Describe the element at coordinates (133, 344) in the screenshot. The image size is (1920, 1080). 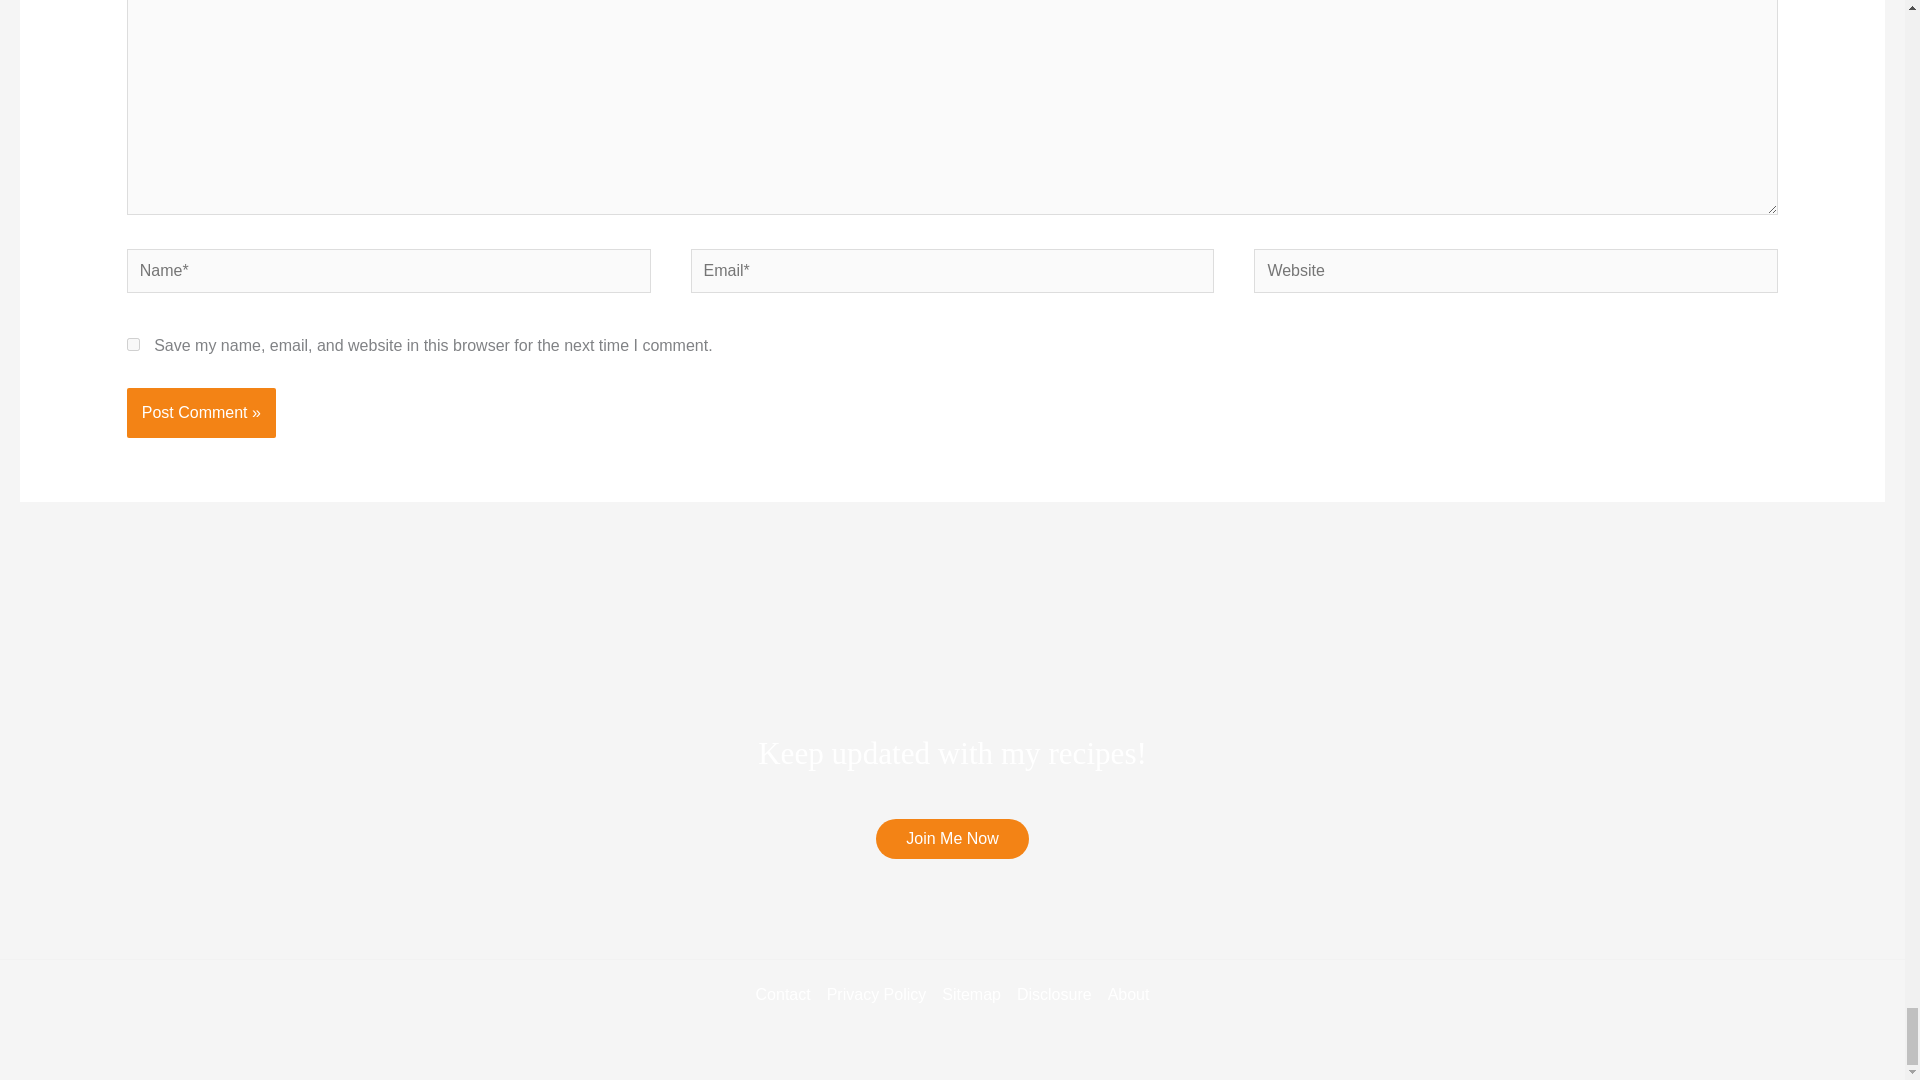
I see `yes` at that location.